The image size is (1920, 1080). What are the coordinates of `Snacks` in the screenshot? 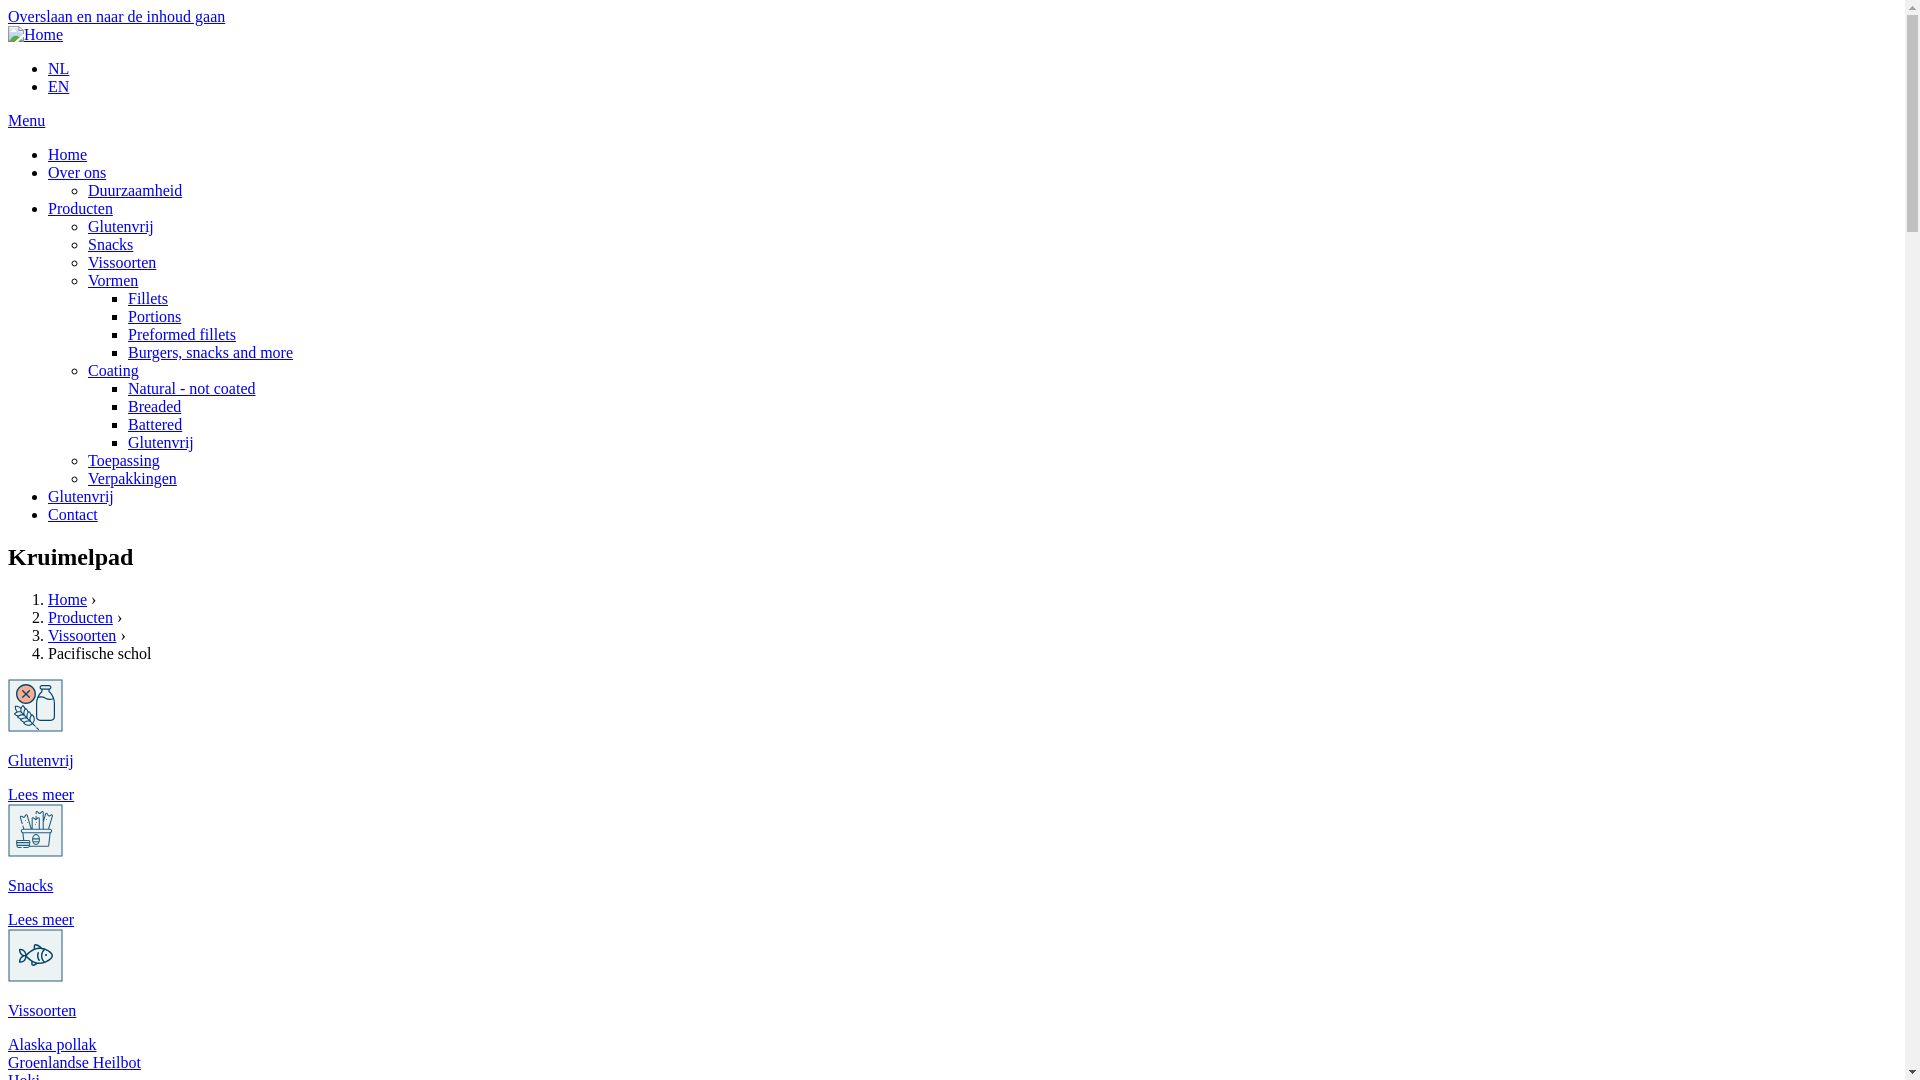 It's located at (110, 244).